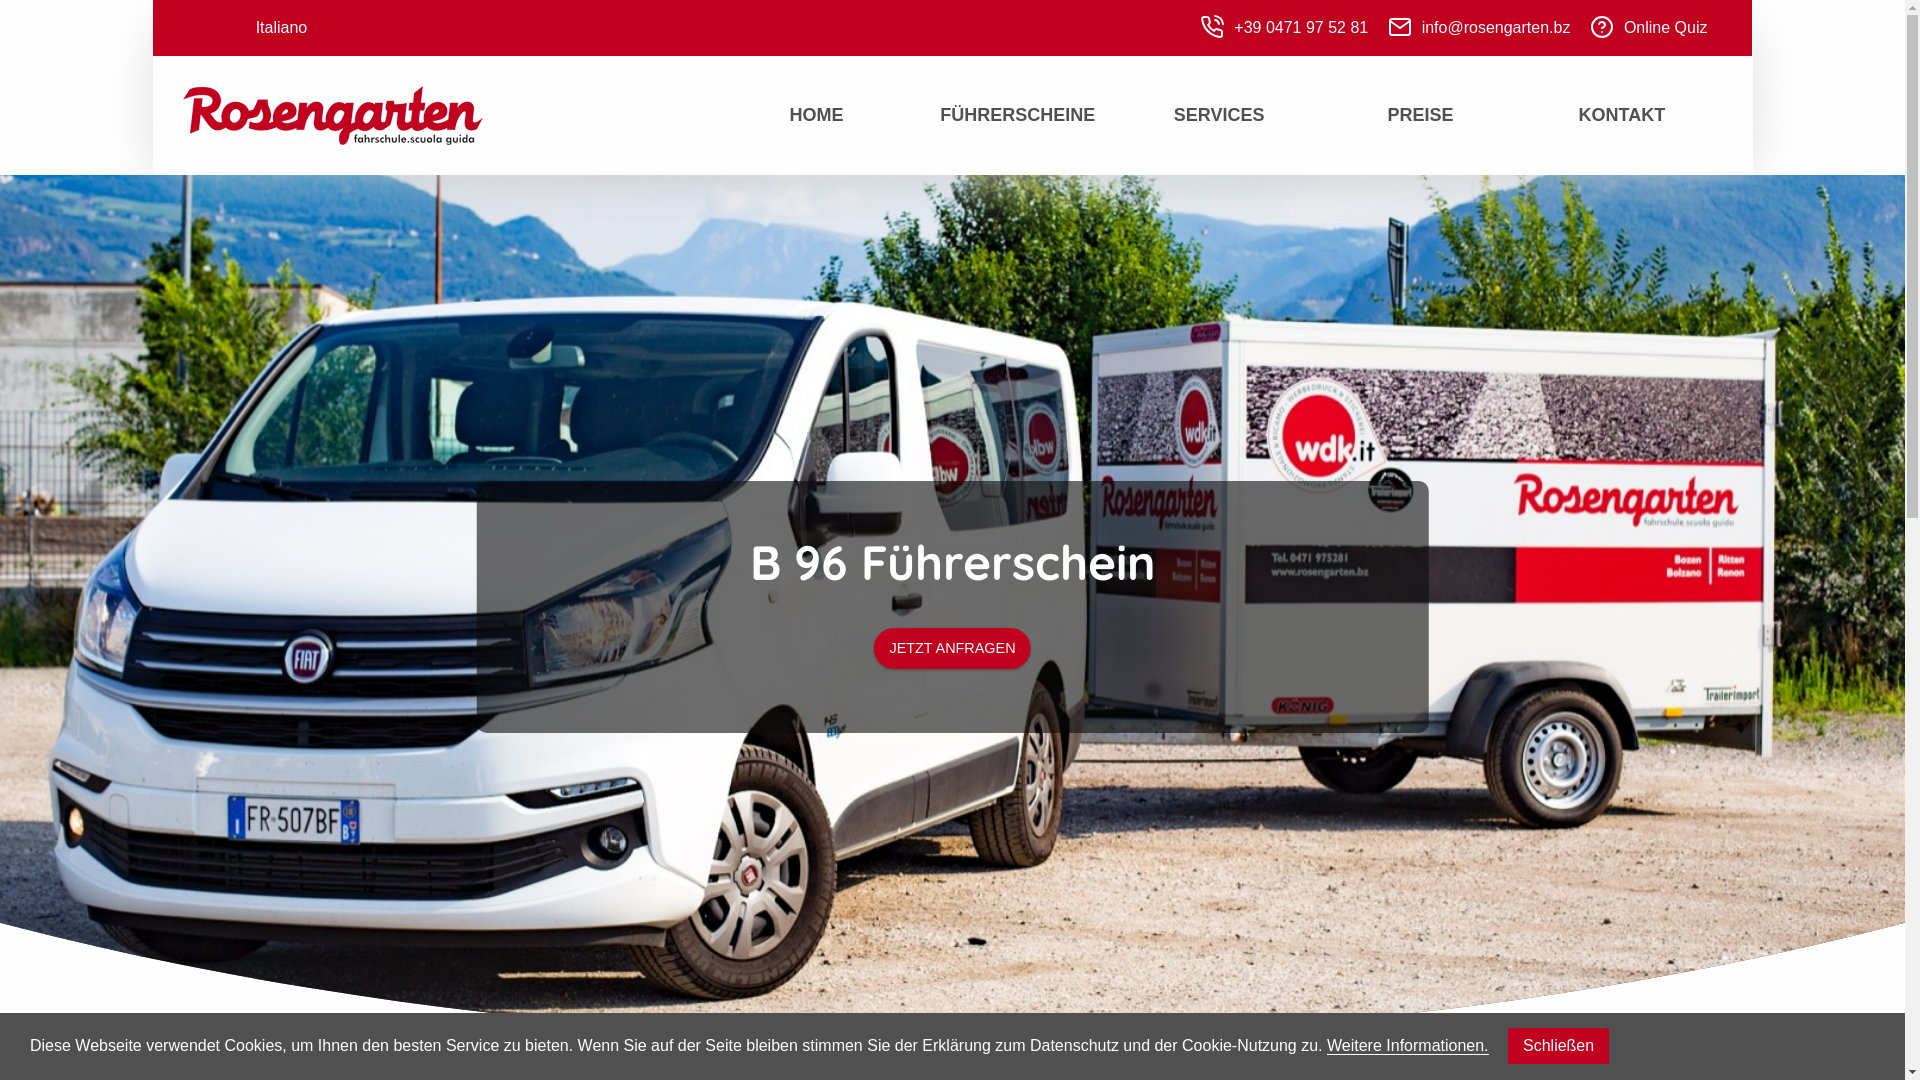 The image size is (1920, 1080). What do you see at coordinates (1480, 28) in the screenshot?
I see `info@rosengarten.bz` at bounding box center [1480, 28].